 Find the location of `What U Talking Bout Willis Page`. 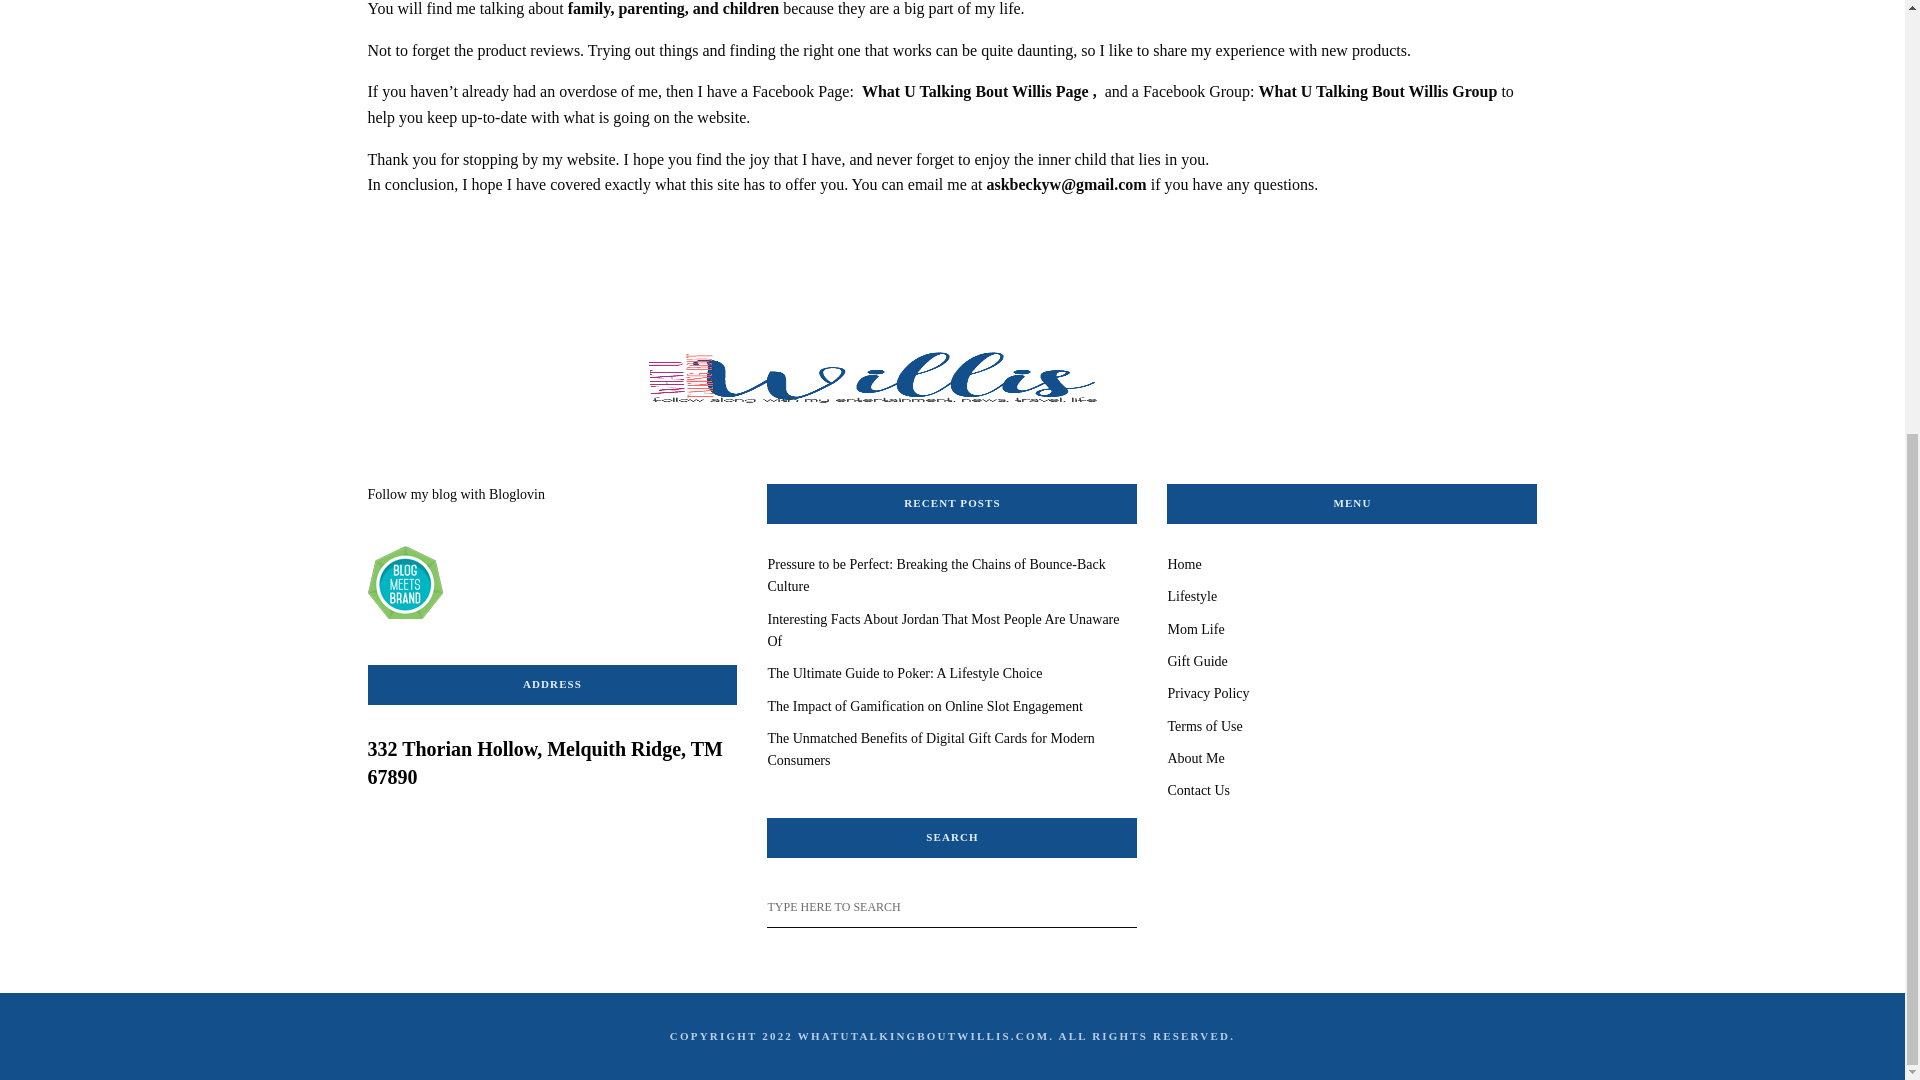

What U Talking Bout Willis Page is located at coordinates (975, 92).